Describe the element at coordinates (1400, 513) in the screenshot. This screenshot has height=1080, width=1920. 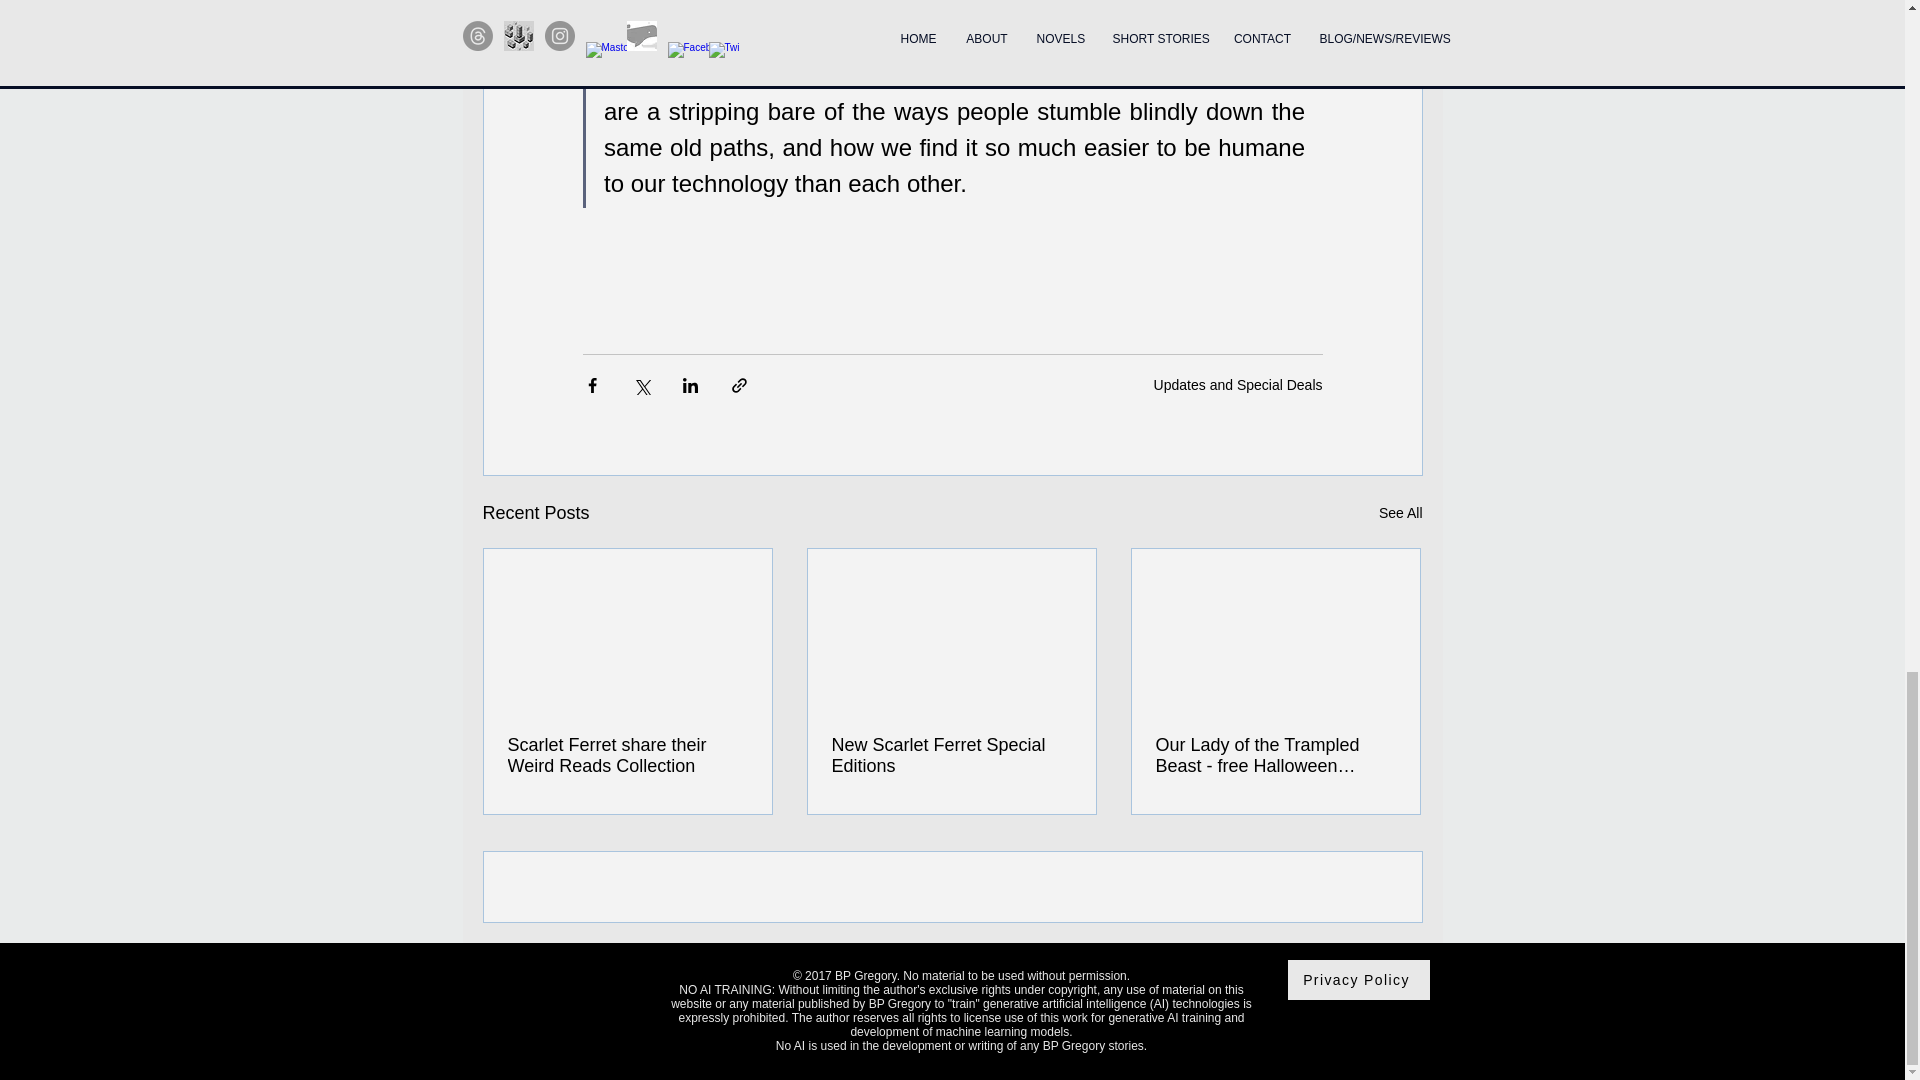
I see `See All` at that location.